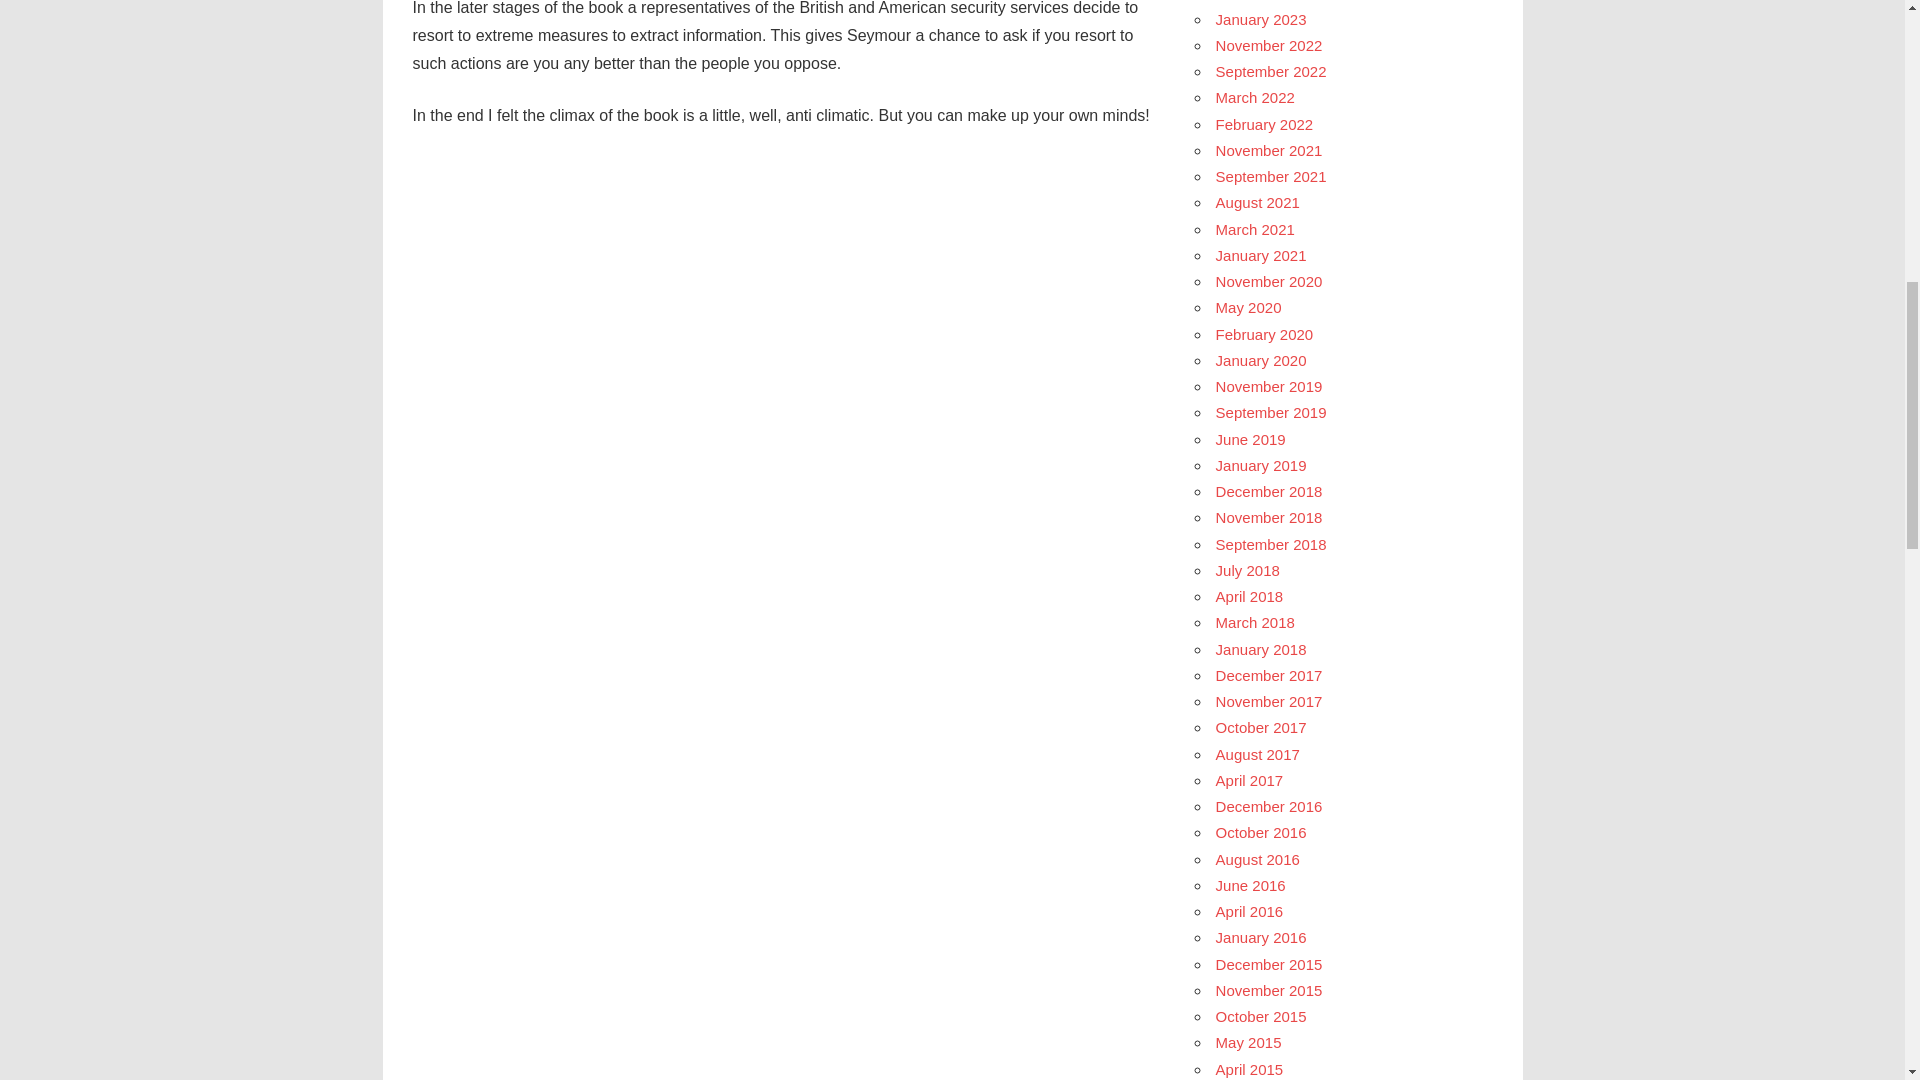  What do you see at coordinates (1261, 255) in the screenshot?
I see `January 2021` at bounding box center [1261, 255].